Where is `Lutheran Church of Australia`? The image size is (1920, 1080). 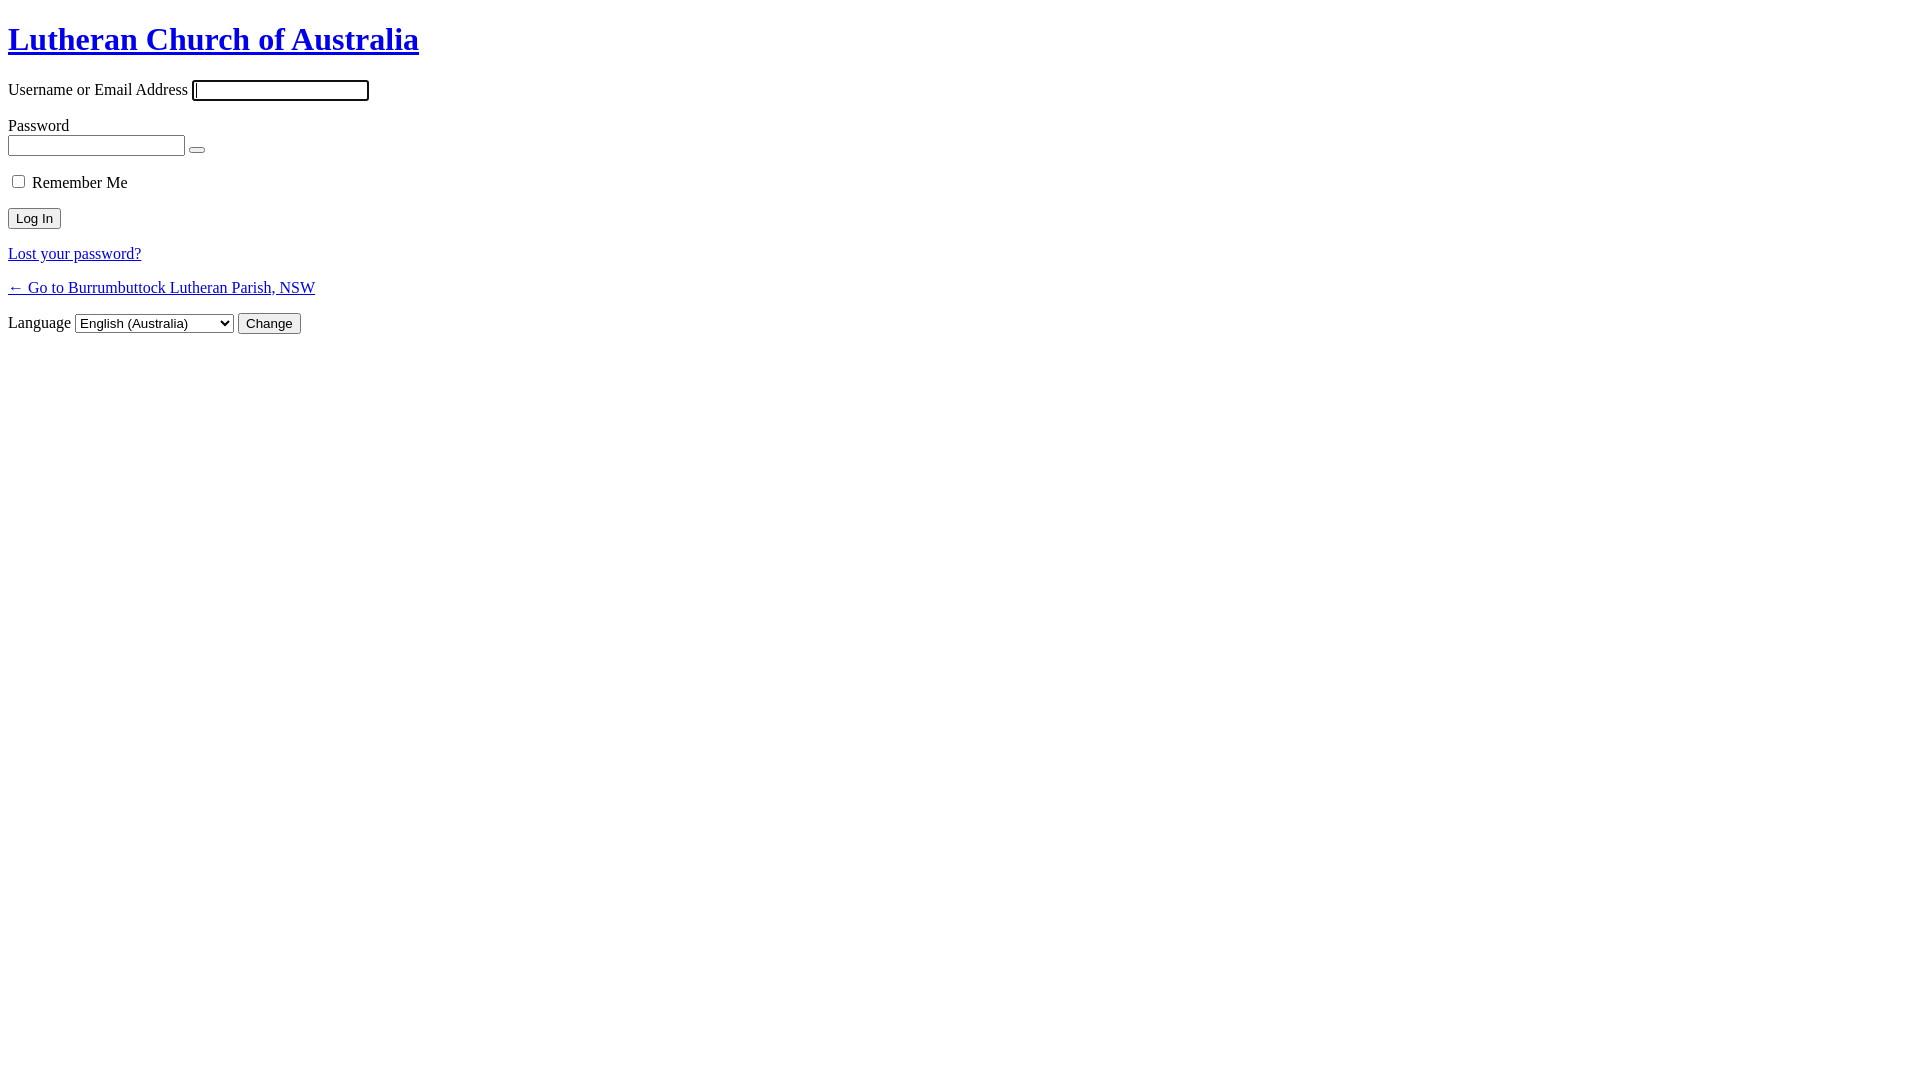
Lutheran Church of Australia is located at coordinates (214, 39).